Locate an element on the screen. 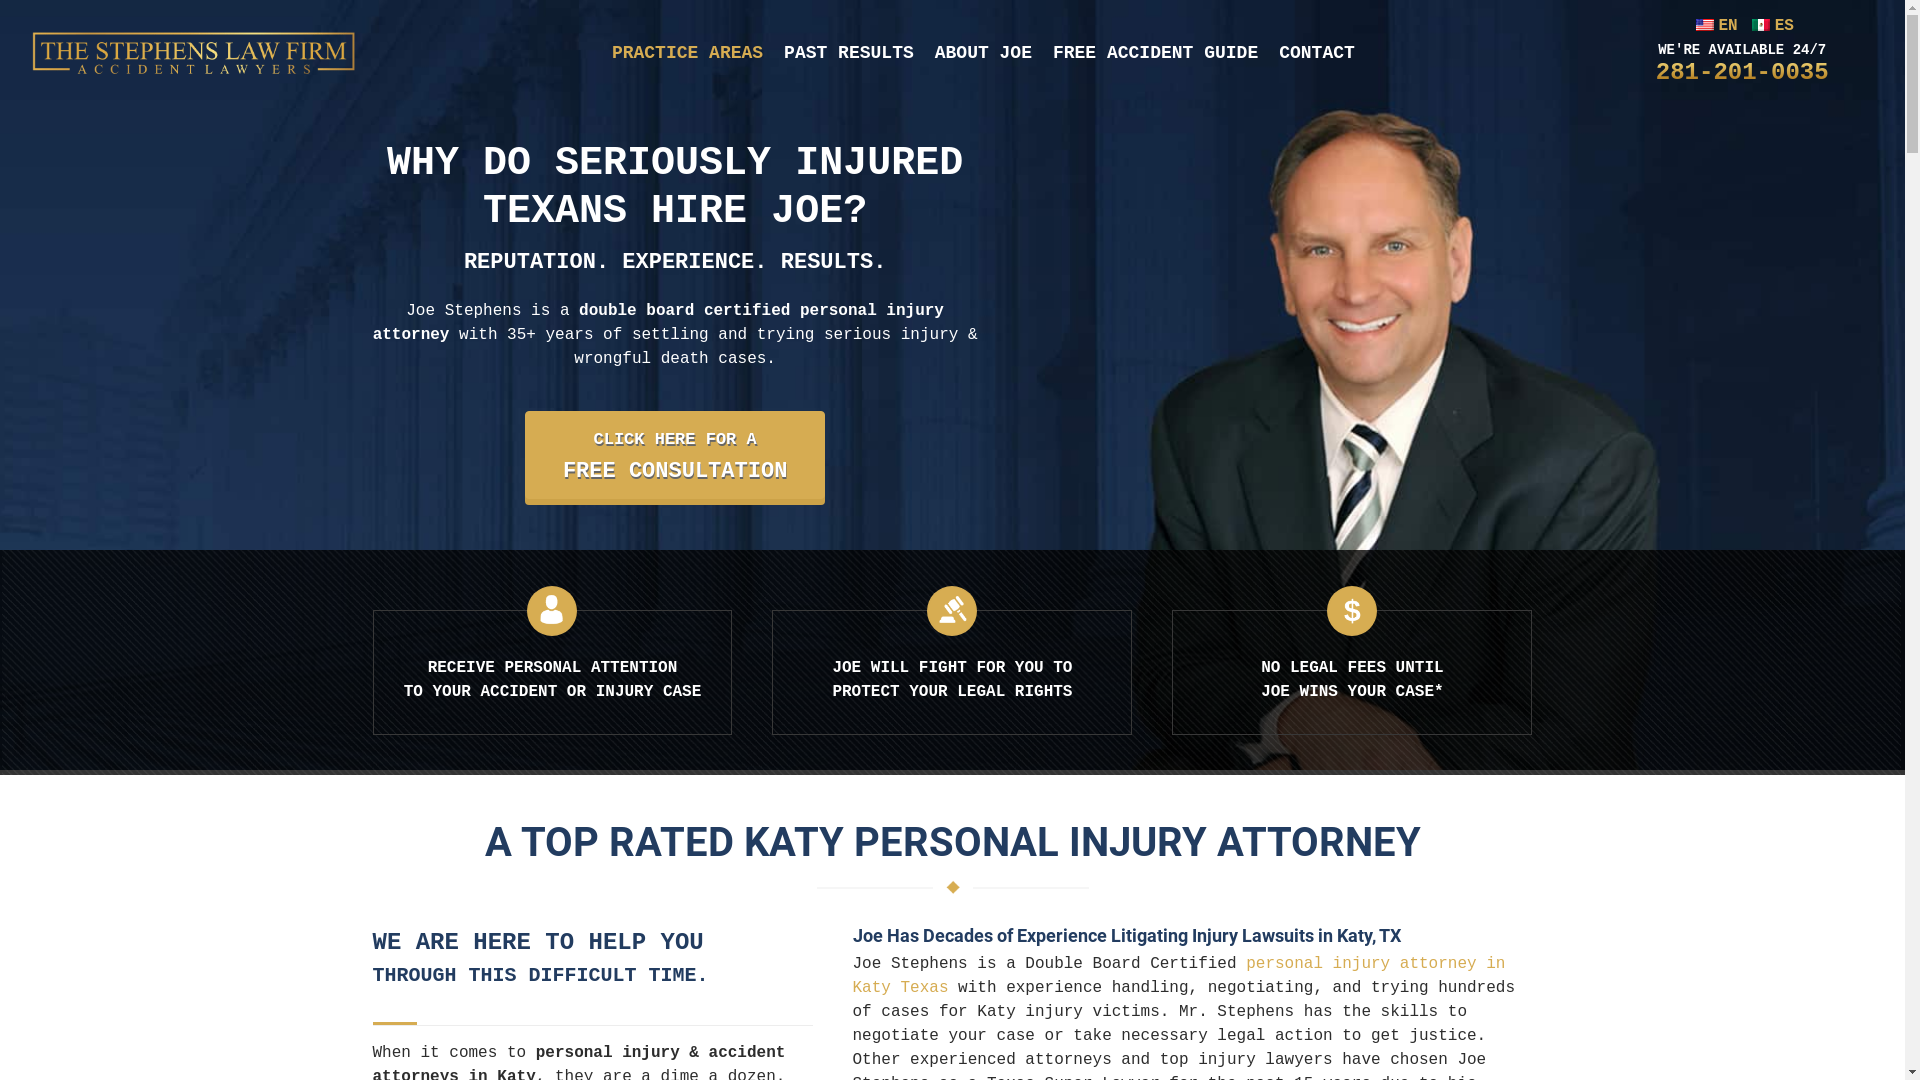 The height and width of the screenshot is (1080, 1920). REVIEW MY CASE is located at coordinates (114, 24).